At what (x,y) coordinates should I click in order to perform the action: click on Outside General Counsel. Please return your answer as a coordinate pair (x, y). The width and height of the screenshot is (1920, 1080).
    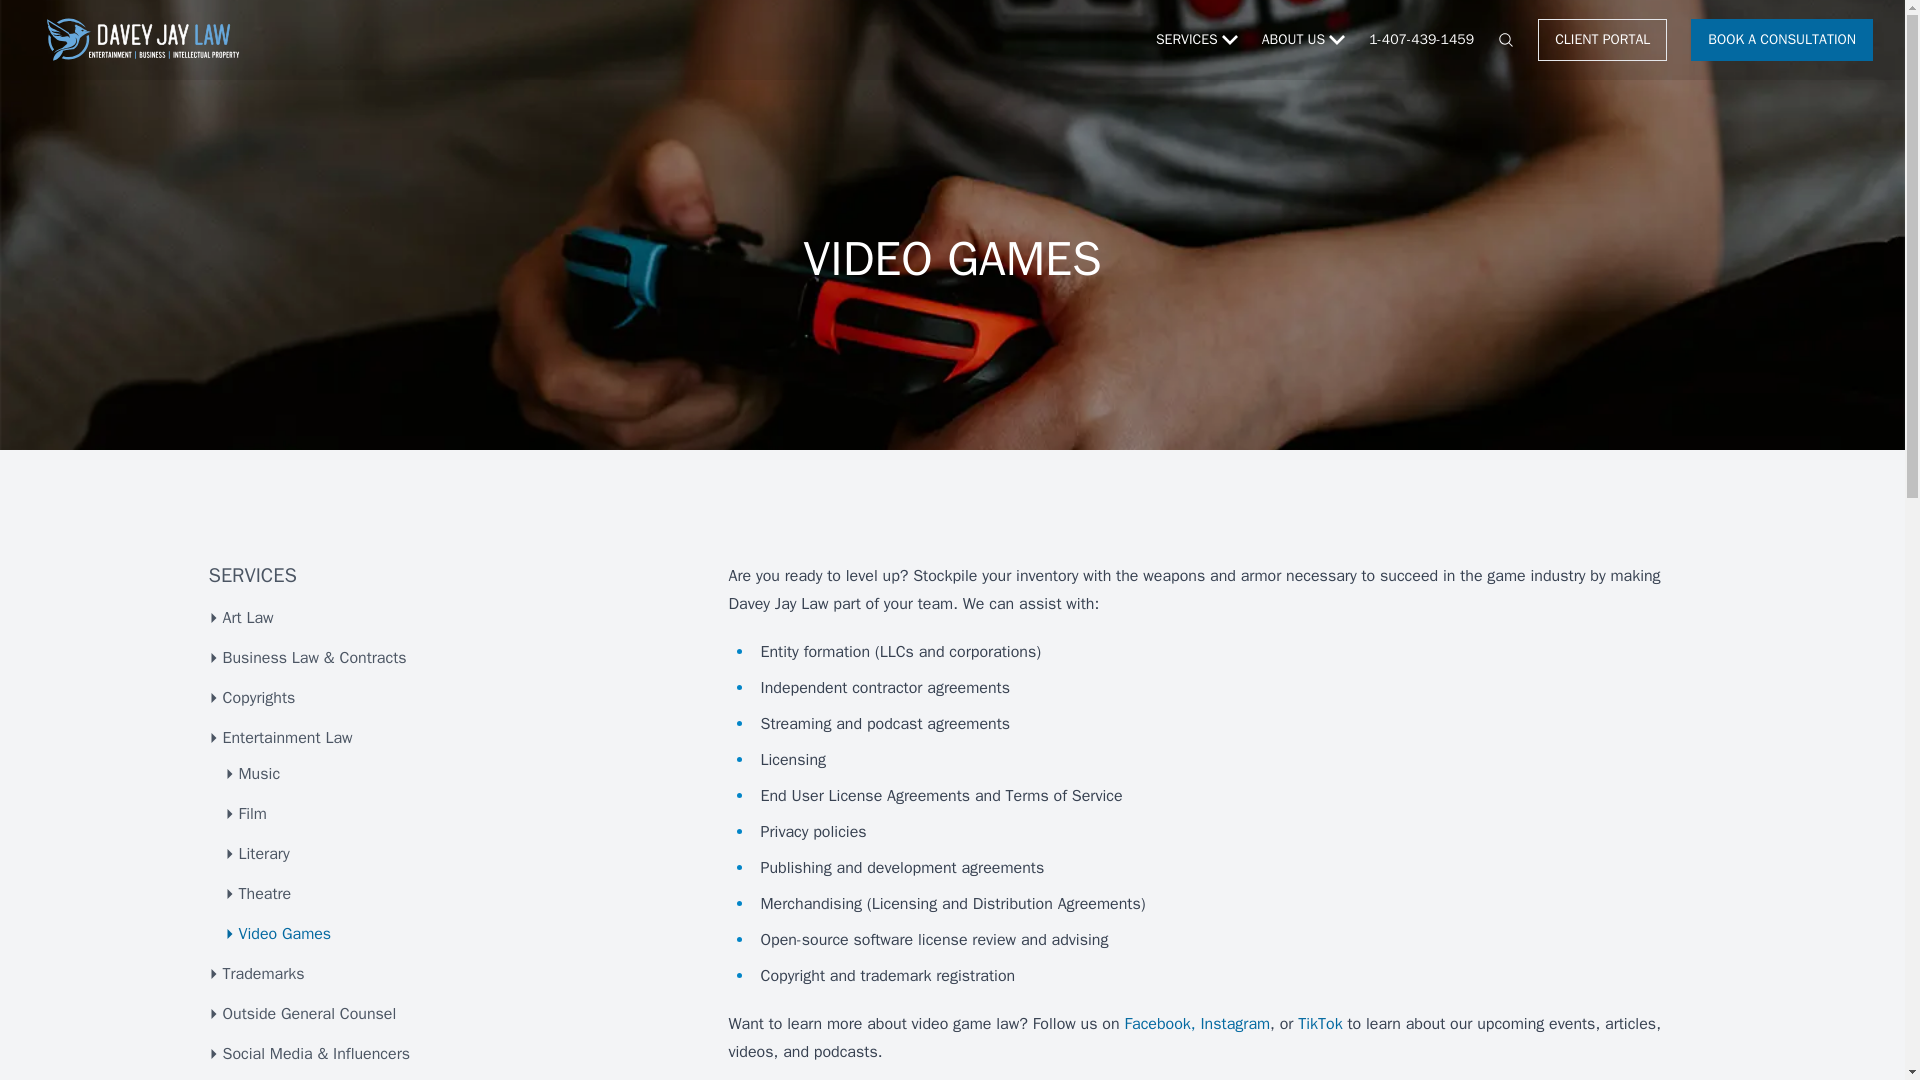
    Looking at the image, I should click on (449, 1014).